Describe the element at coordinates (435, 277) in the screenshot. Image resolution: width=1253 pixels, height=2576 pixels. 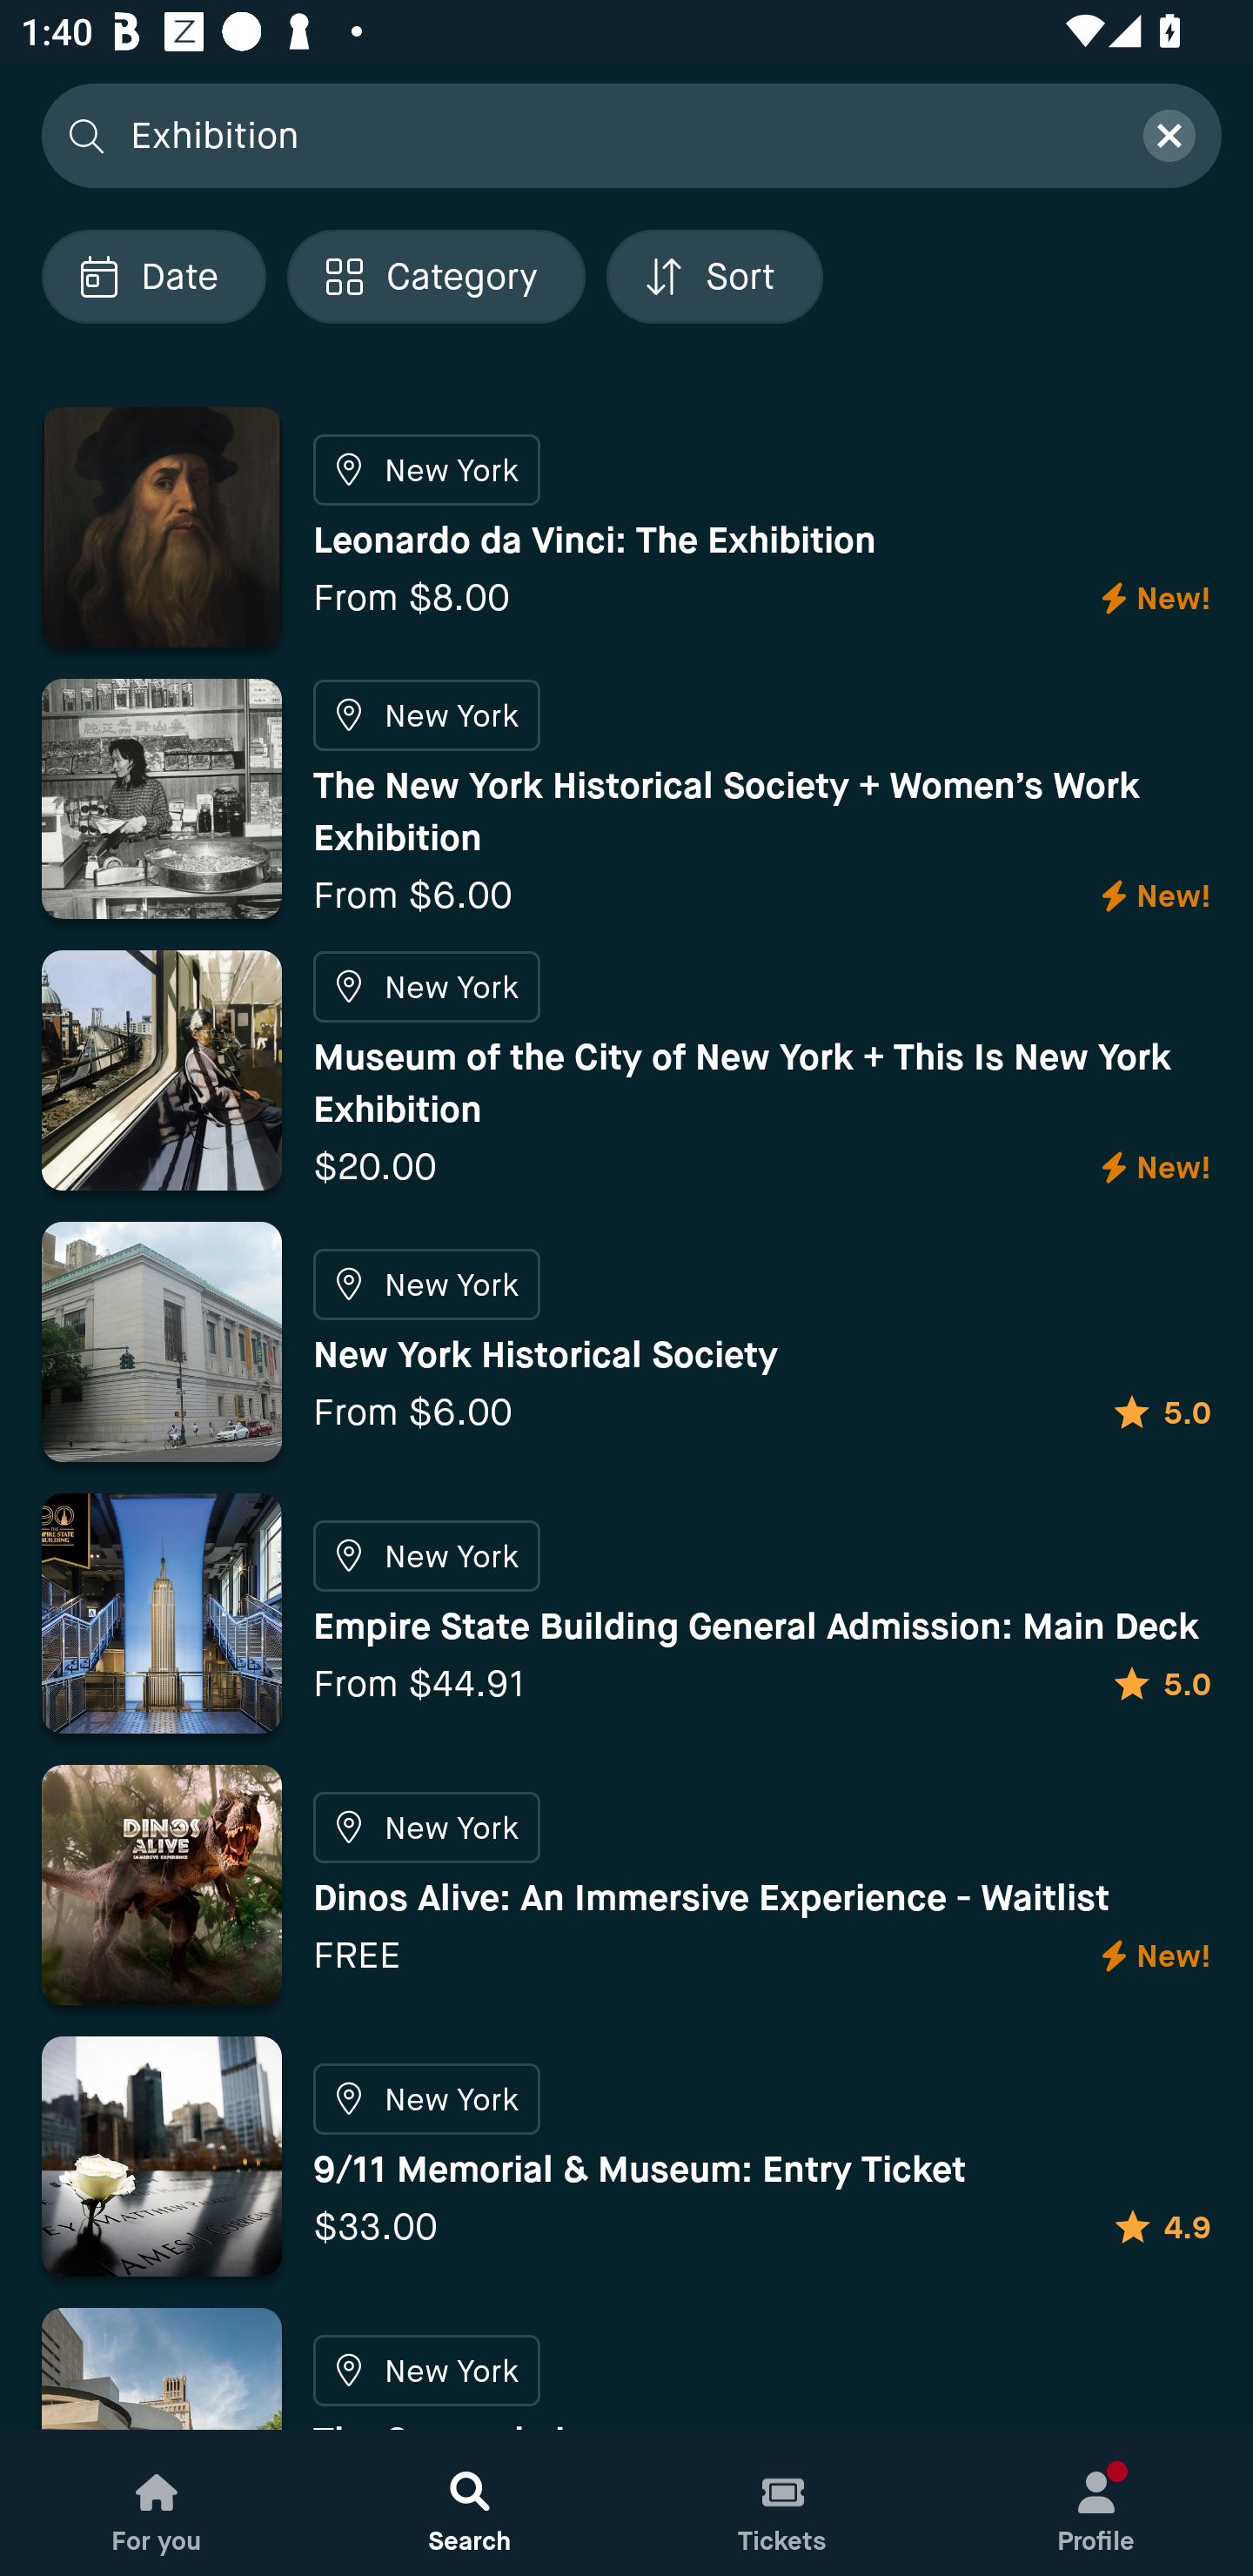
I see `Localized description Category` at that location.